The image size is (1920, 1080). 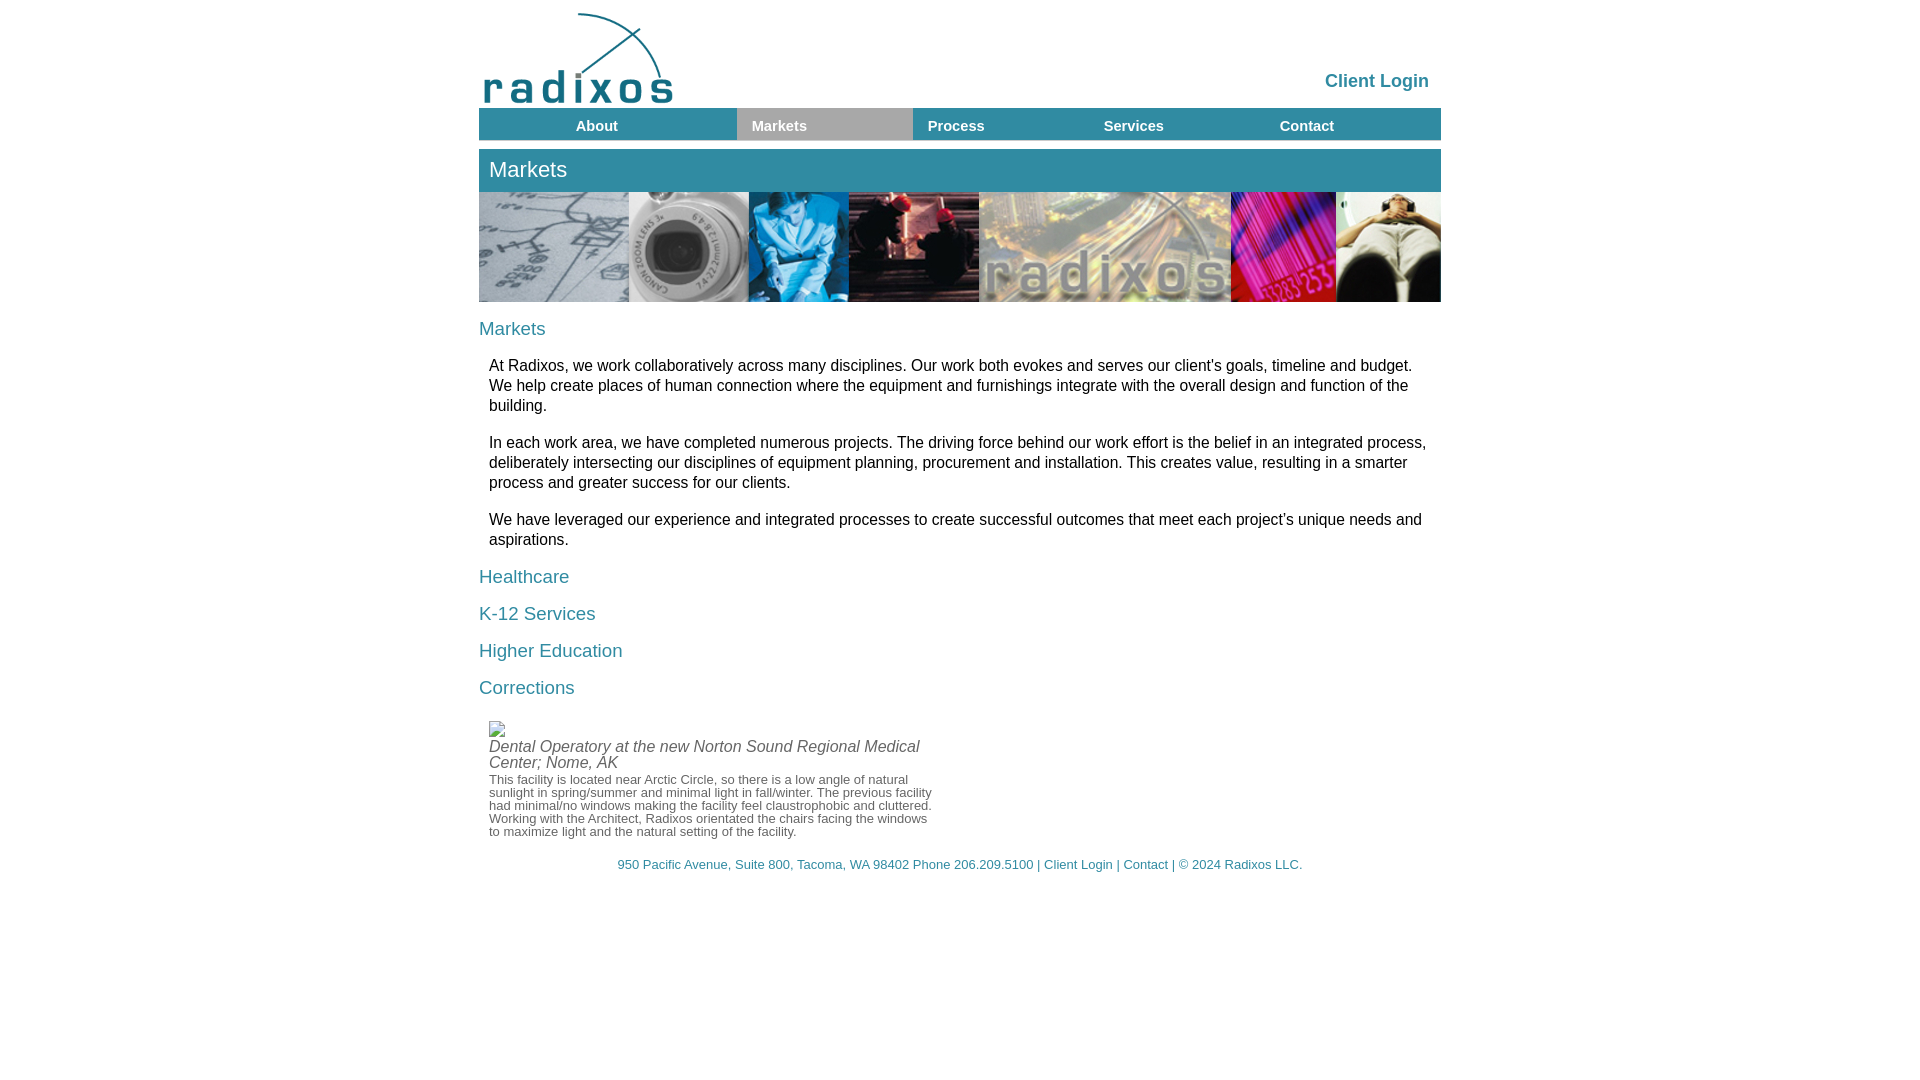 I want to click on Client Login, so click(x=1376, y=80).